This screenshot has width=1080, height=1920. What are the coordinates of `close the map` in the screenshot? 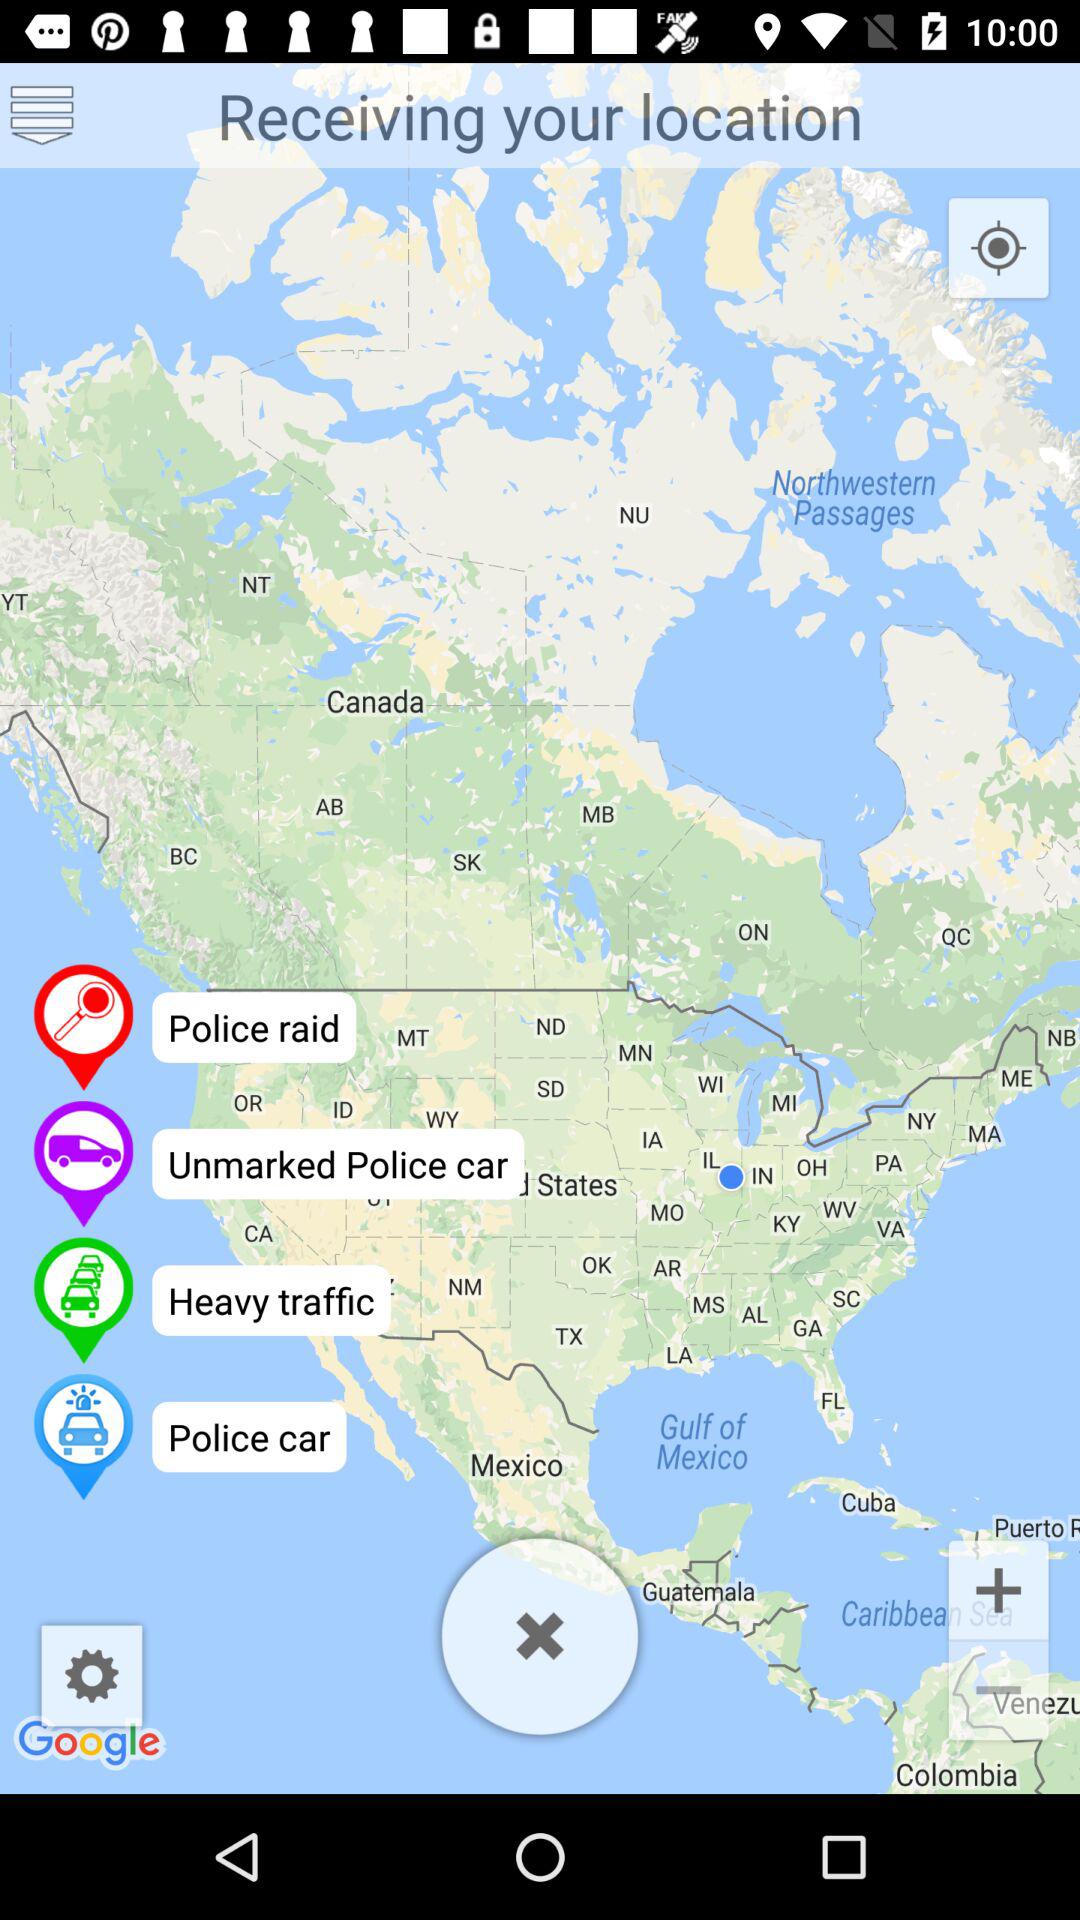 It's located at (540, 1636).